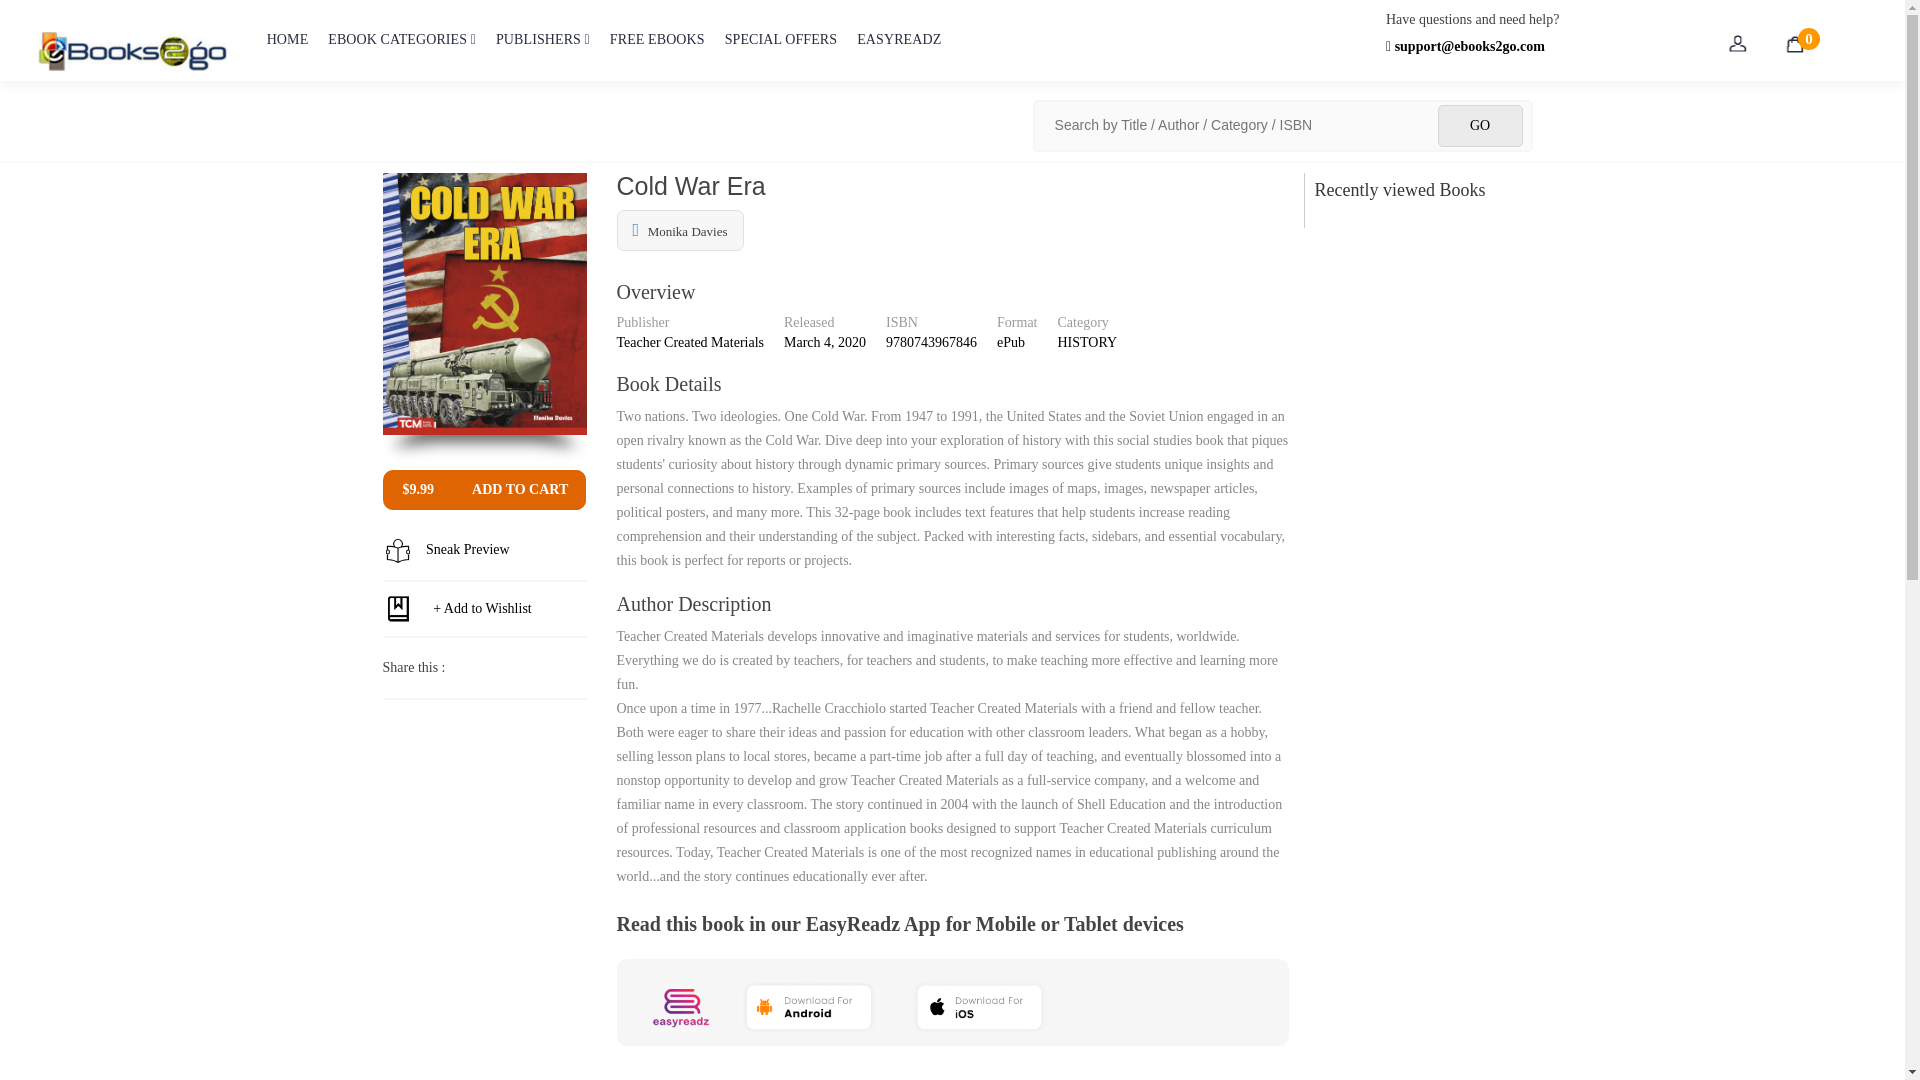  I want to click on Add to cart, so click(520, 489).